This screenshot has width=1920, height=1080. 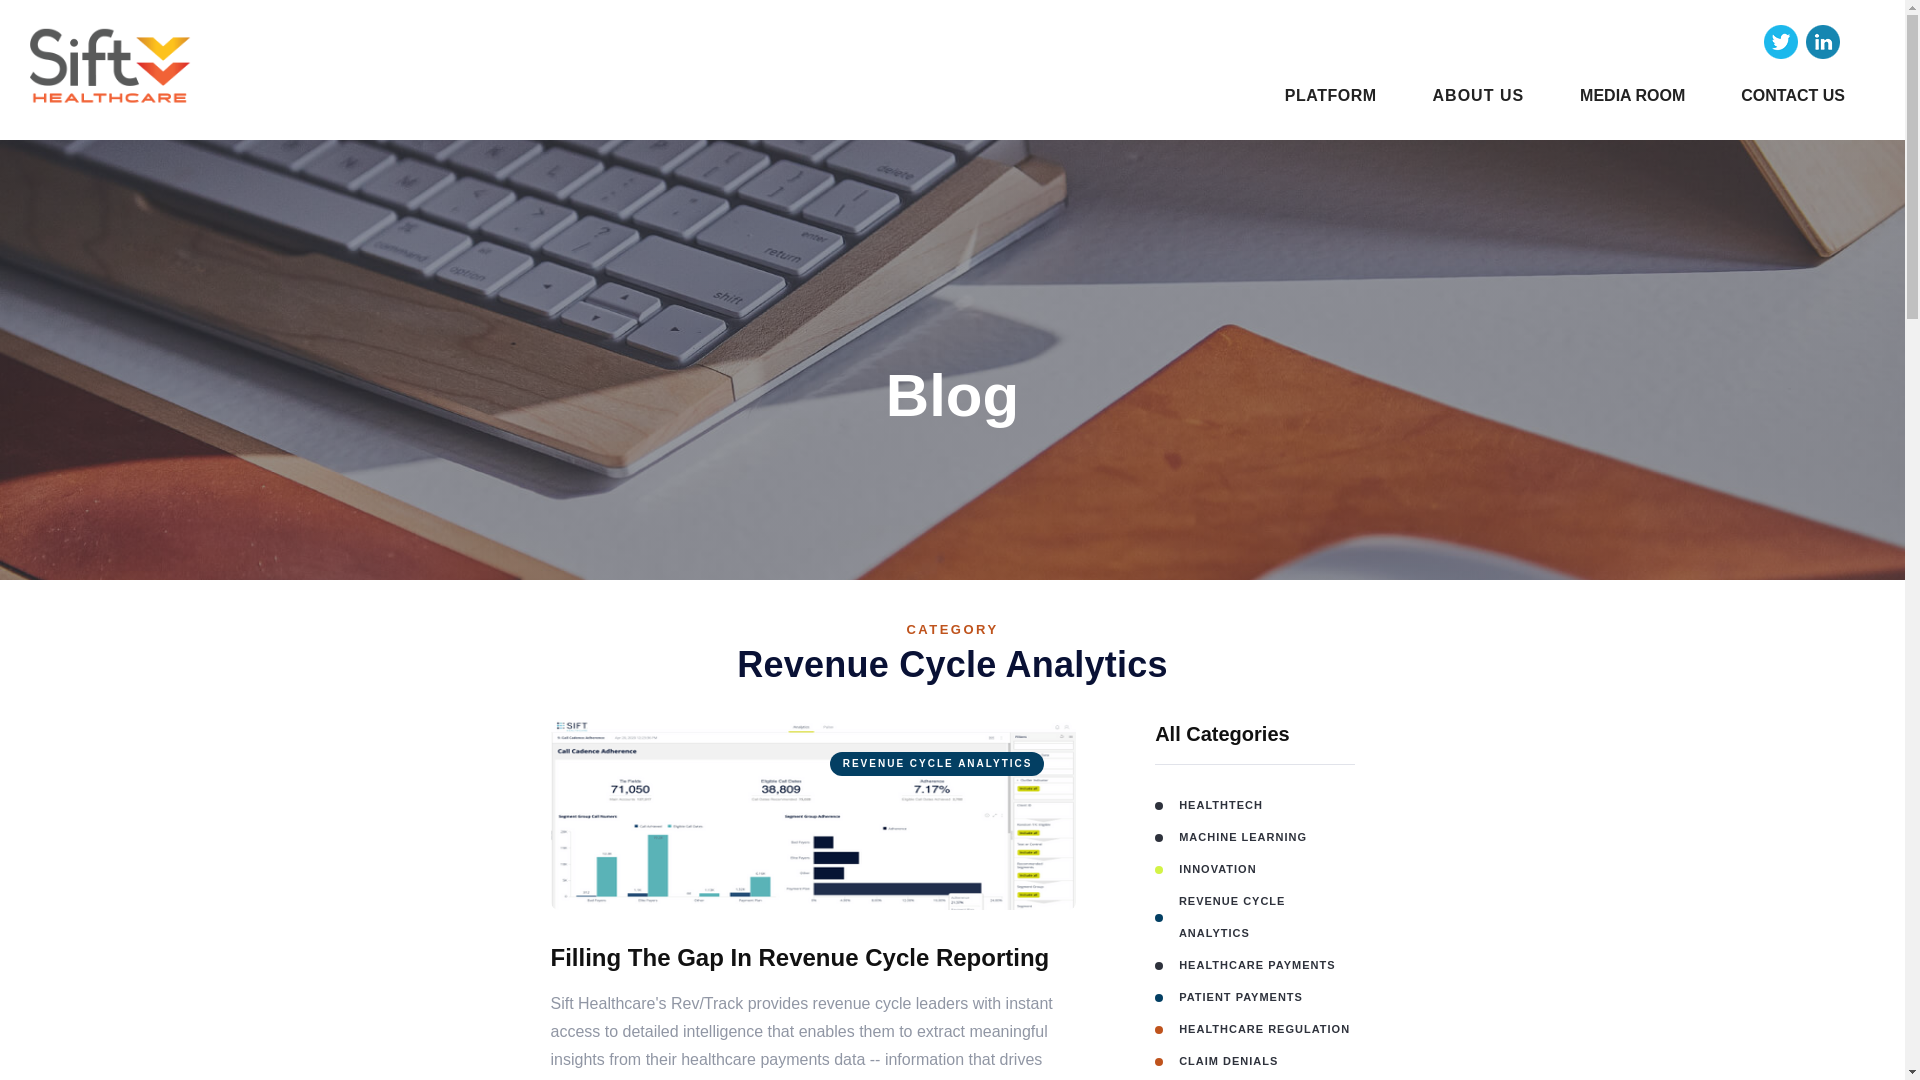 I want to click on CONTACT US, so click(x=1793, y=95).